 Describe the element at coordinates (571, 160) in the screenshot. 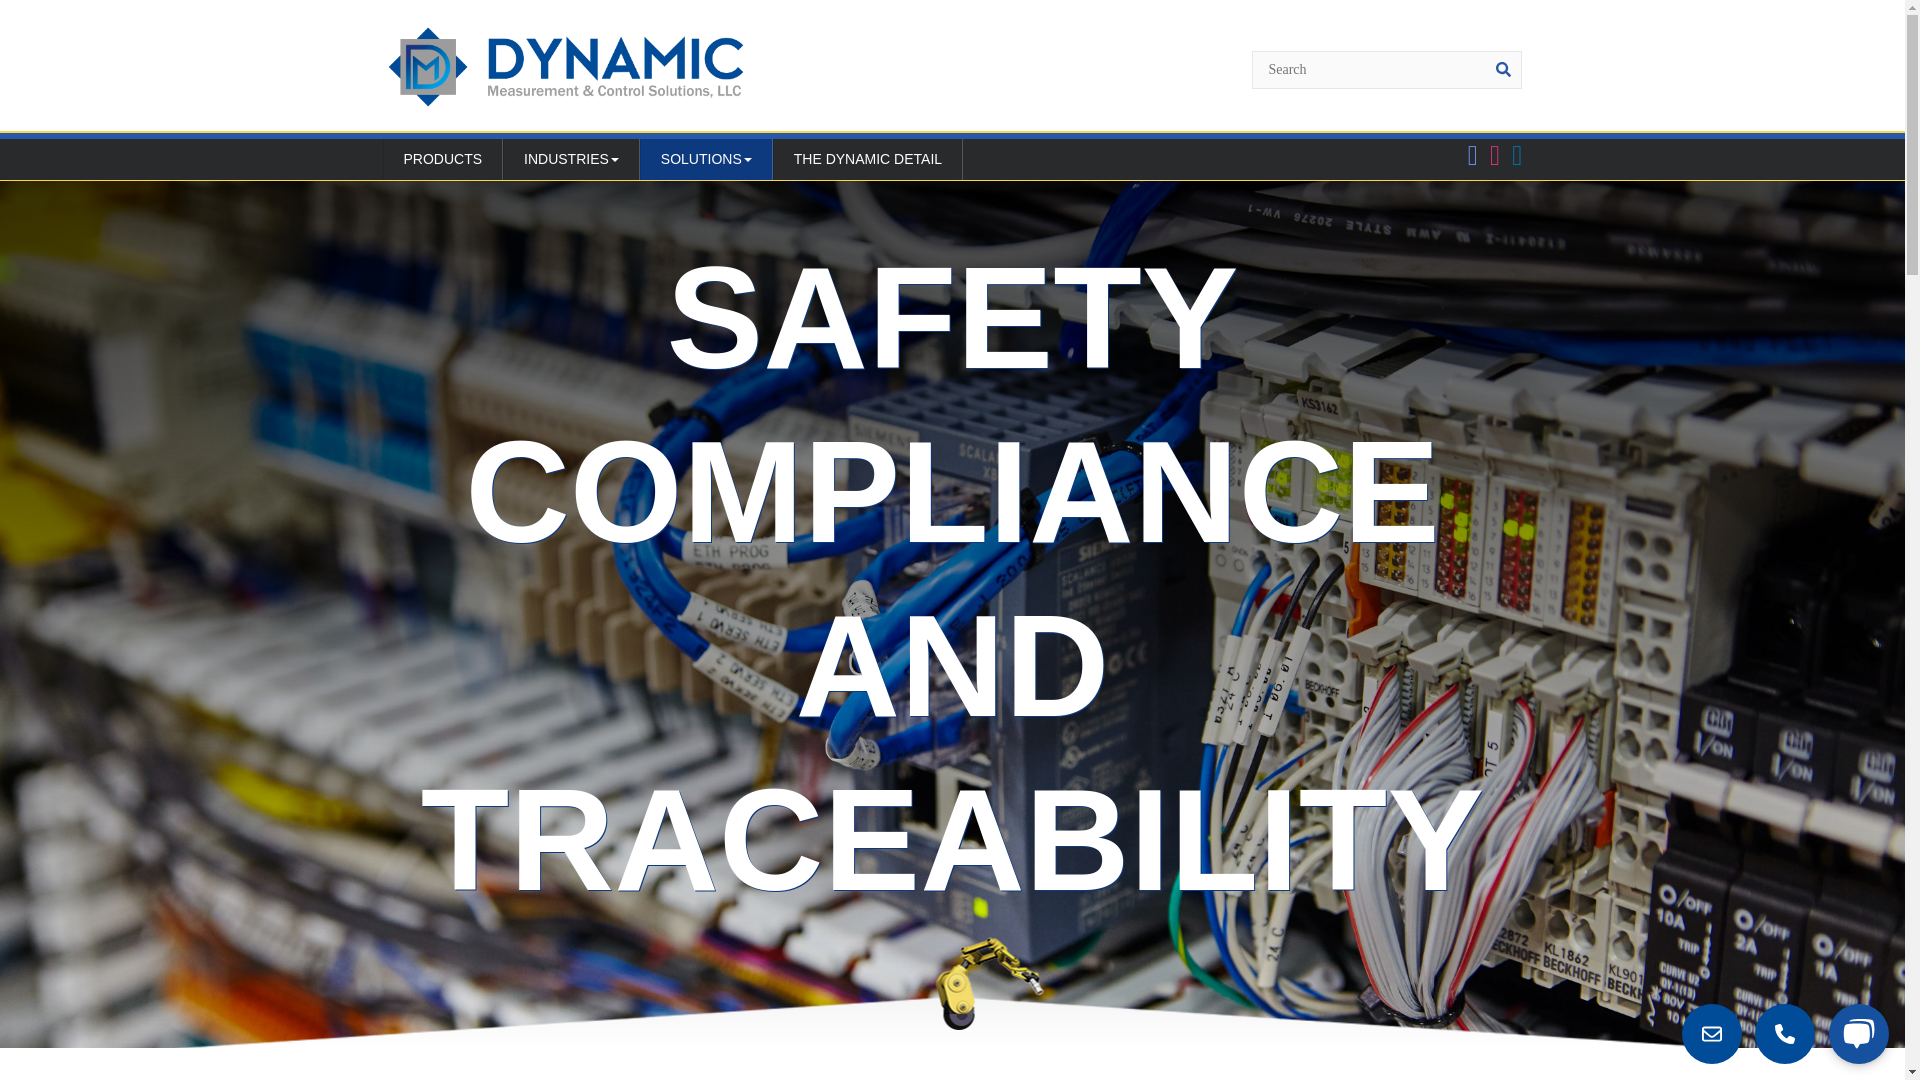

I see `INDUSTRIES` at that location.